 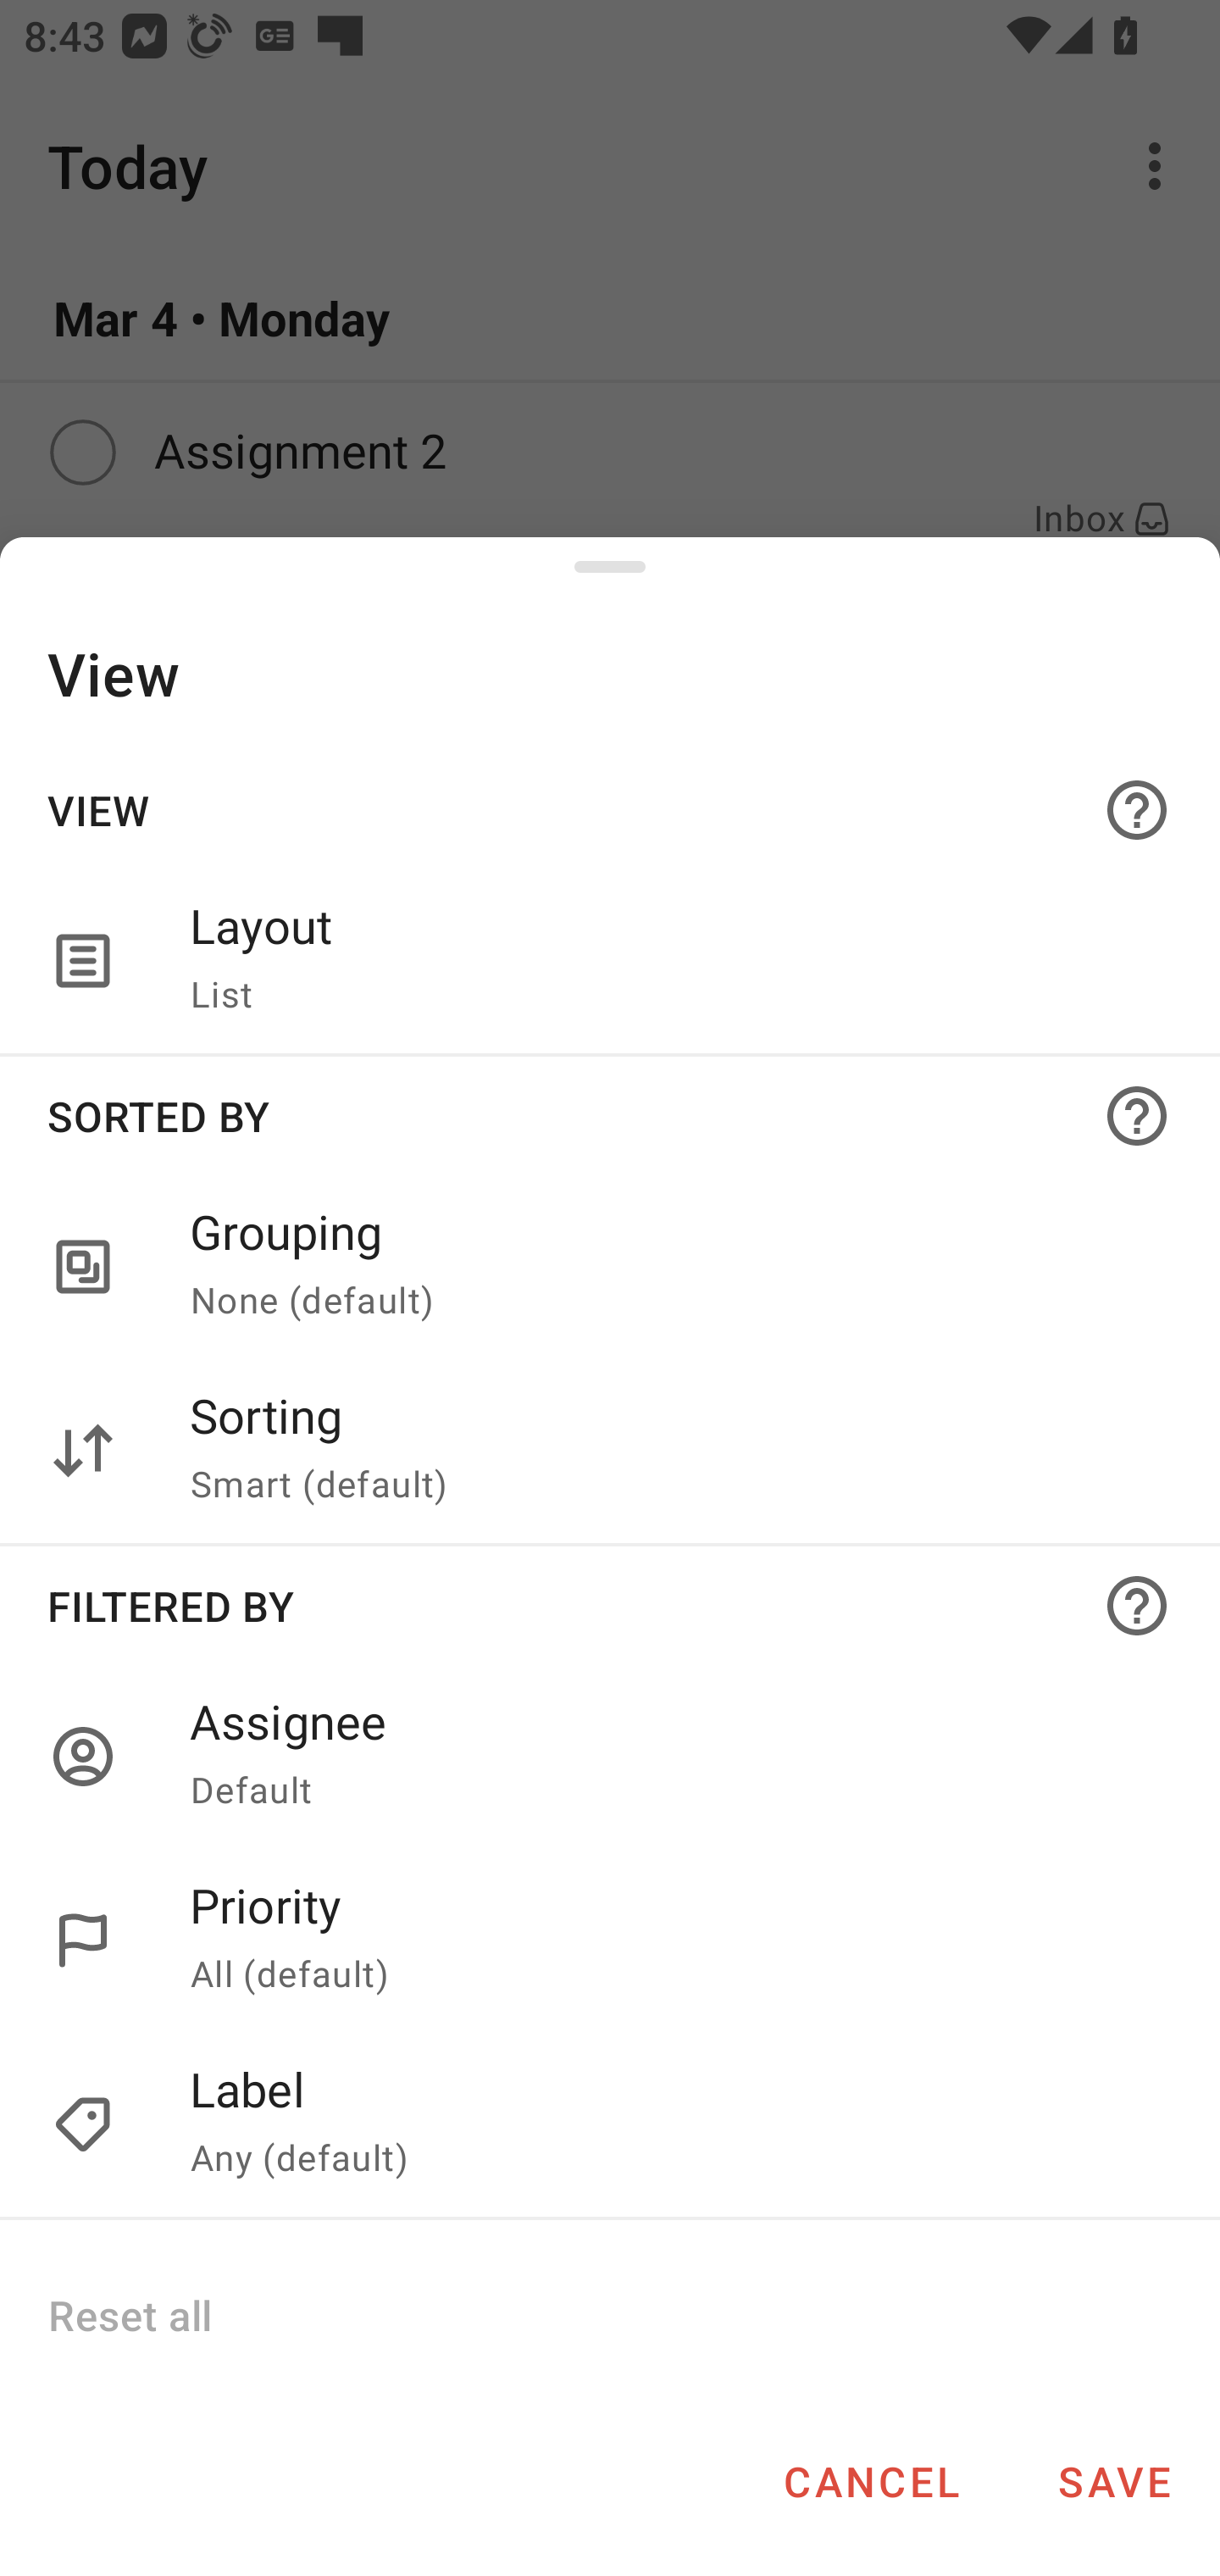 I want to click on Reset all, so click(x=129, y=2314).